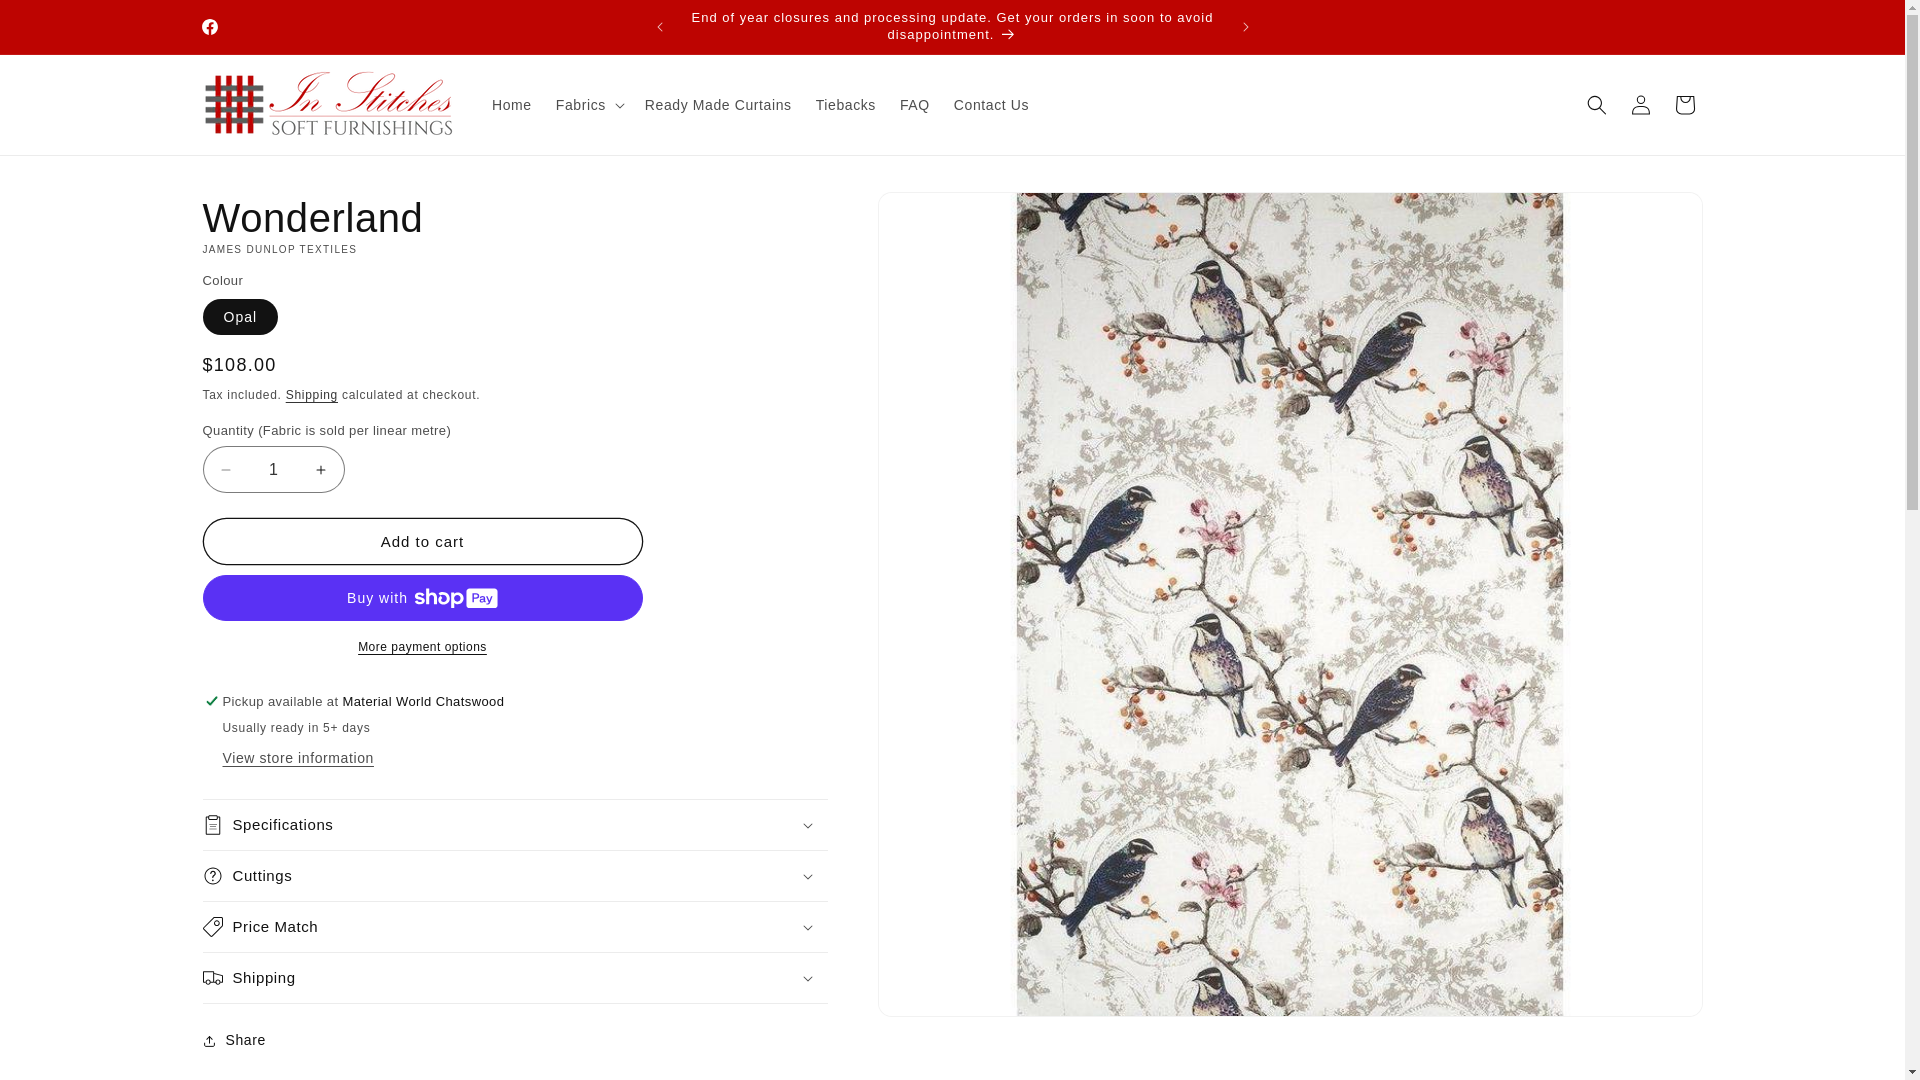 The width and height of the screenshot is (1920, 1080). I want to click on Increase quantity for Wonderland, so click(320, 470).